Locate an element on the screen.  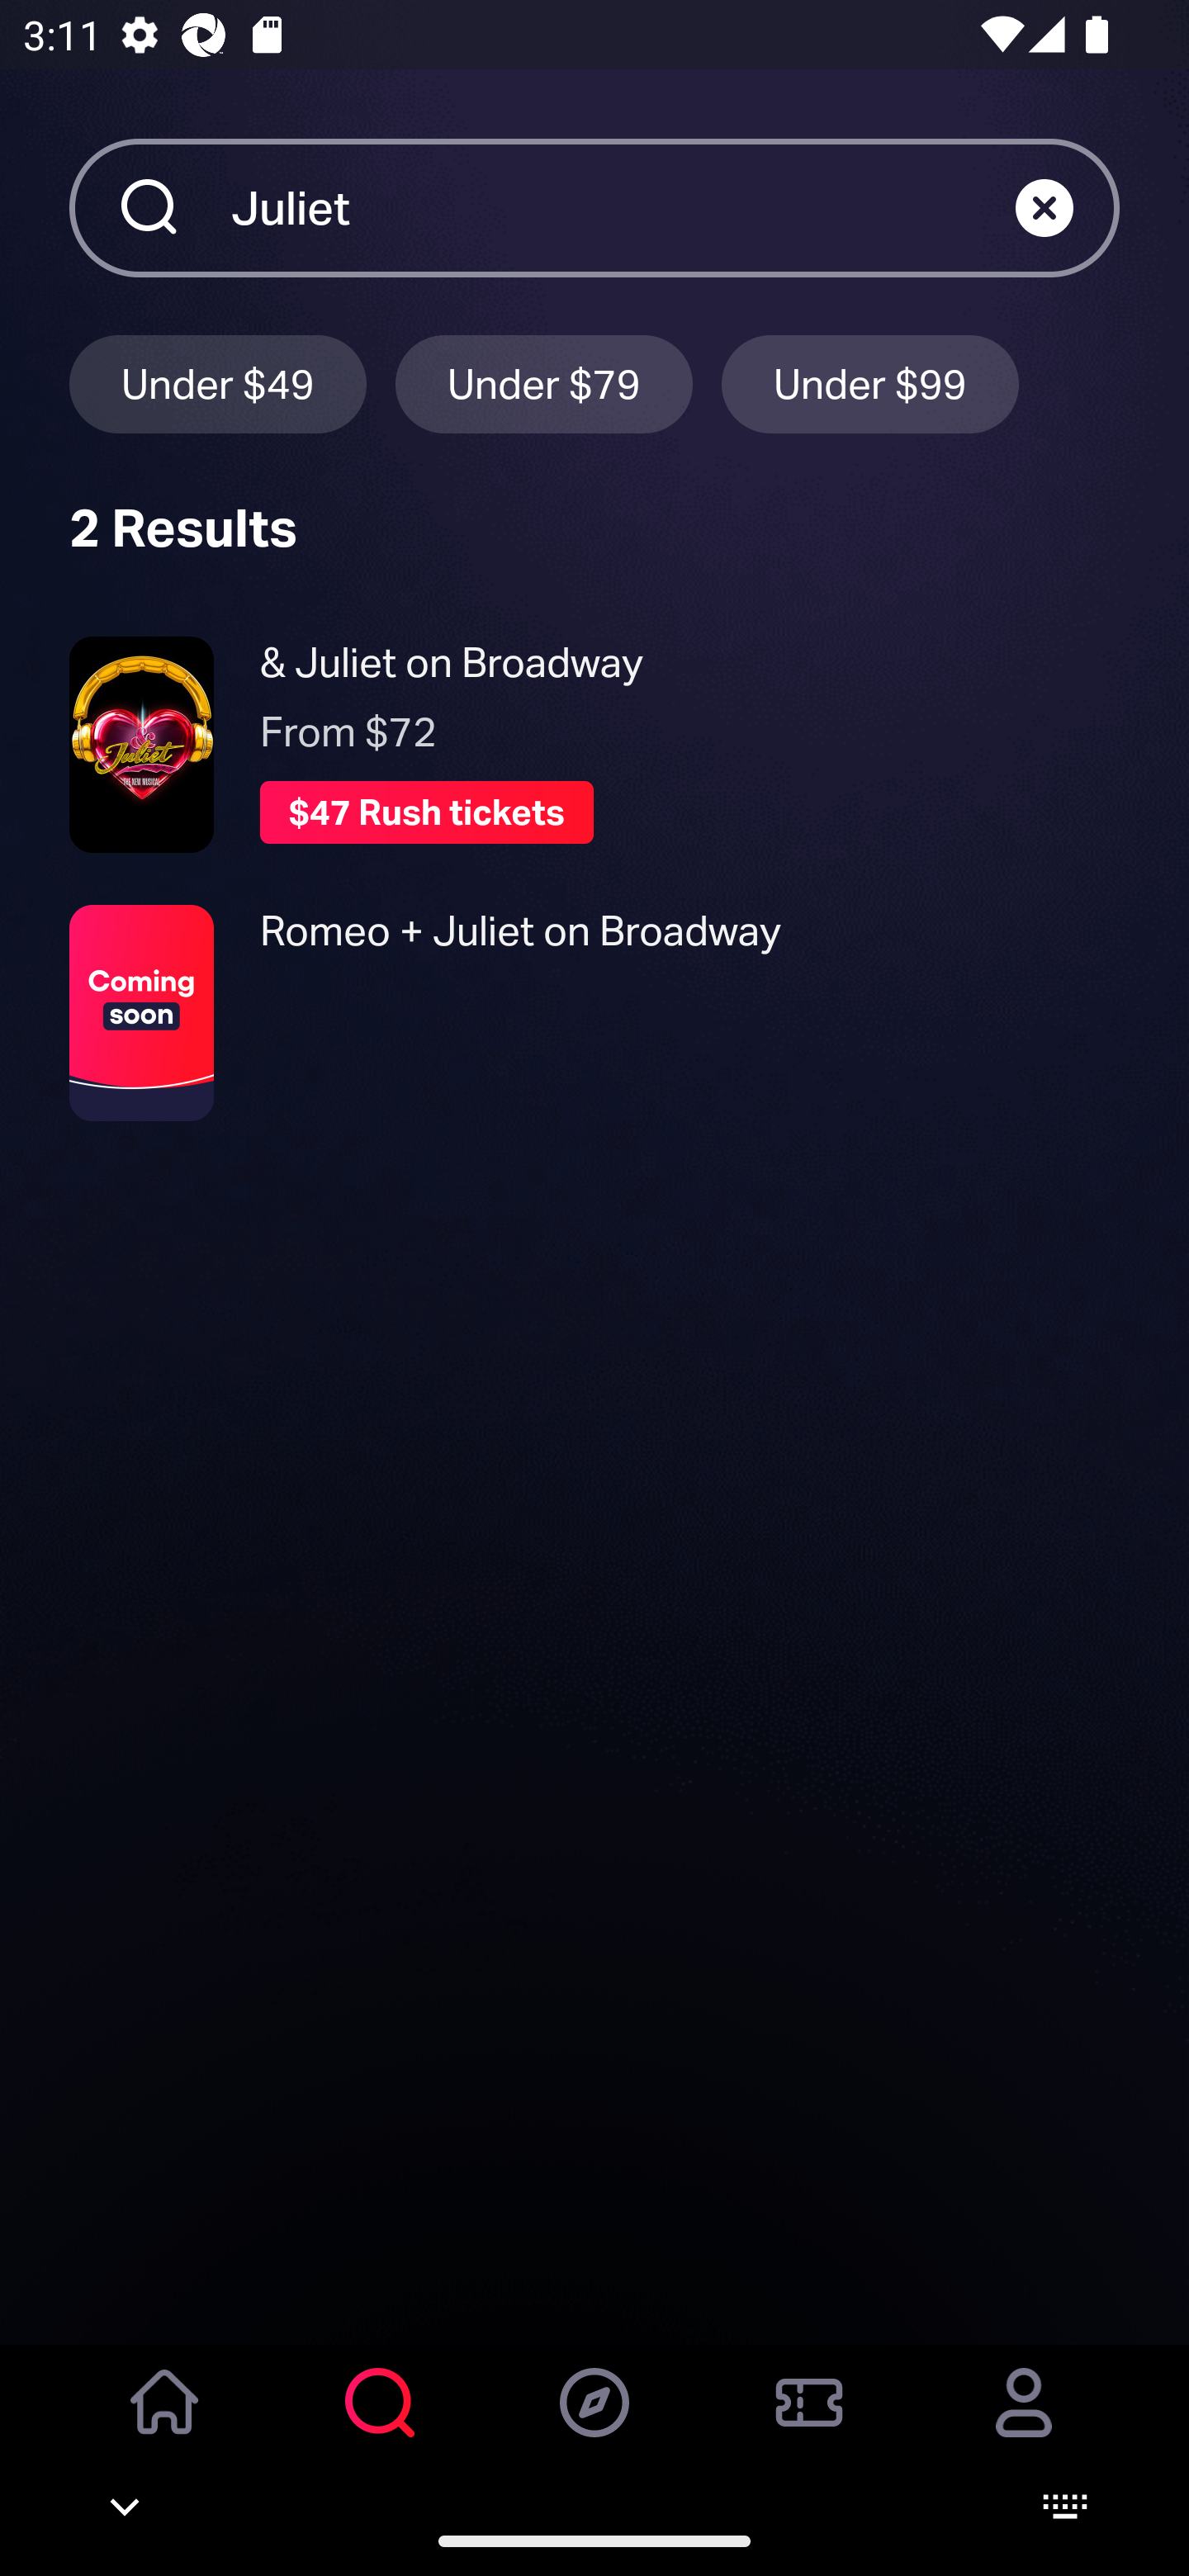
Orders is located at coordinates (809, 2425).